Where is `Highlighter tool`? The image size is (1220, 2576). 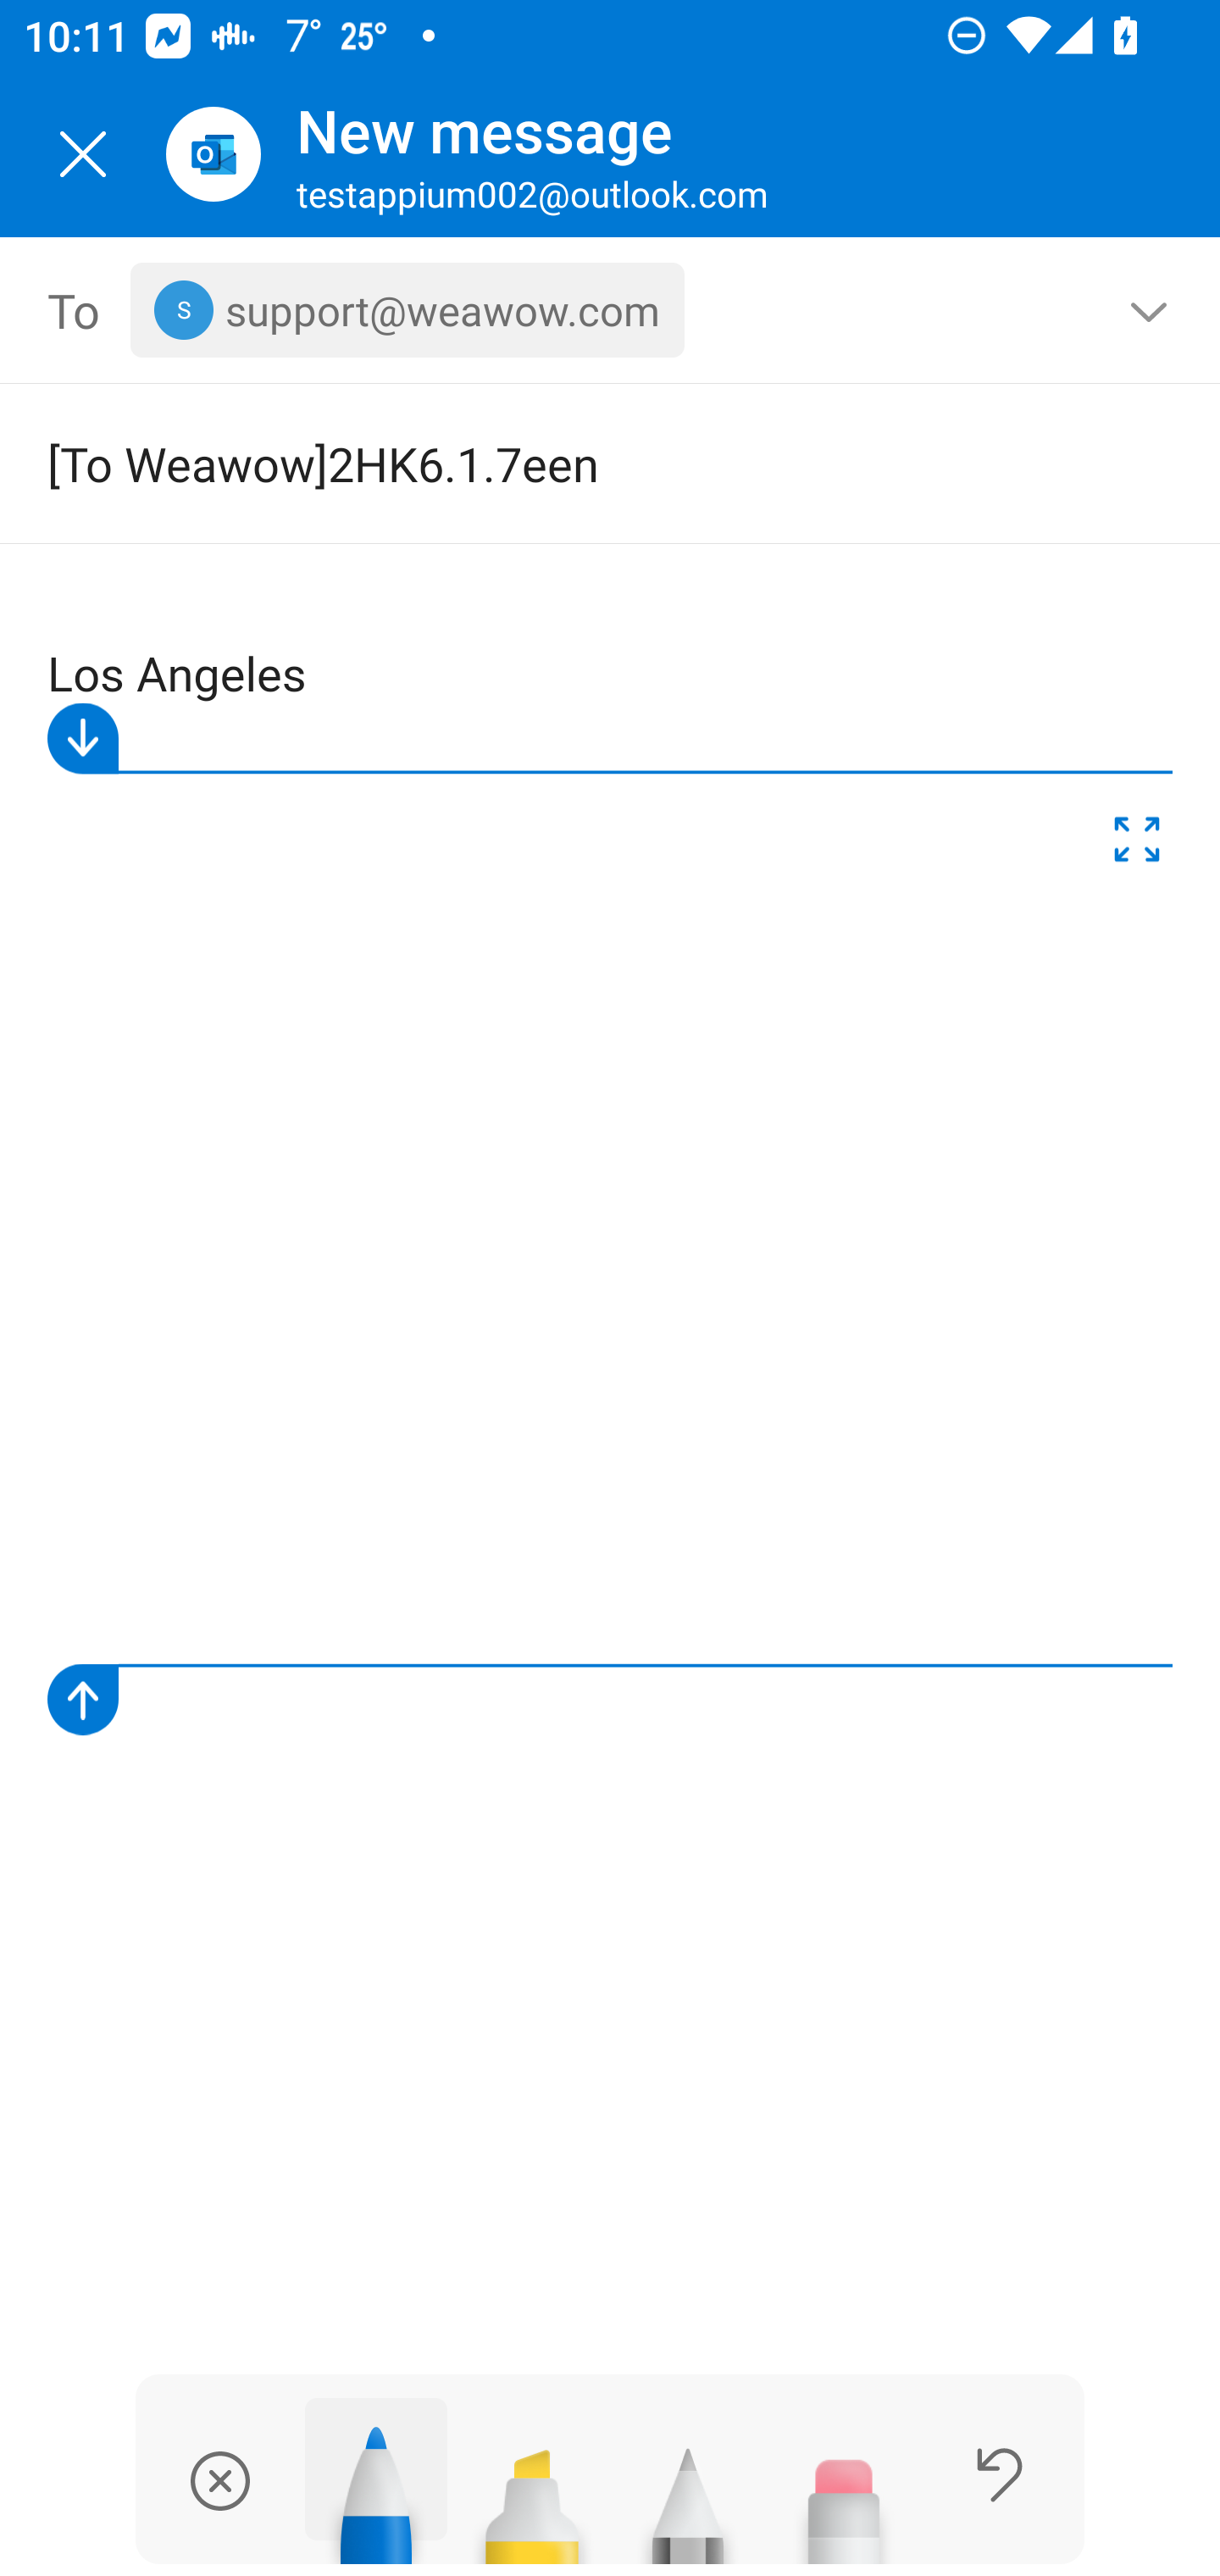 Highlighter tool is located at coordinates (532, 2493).